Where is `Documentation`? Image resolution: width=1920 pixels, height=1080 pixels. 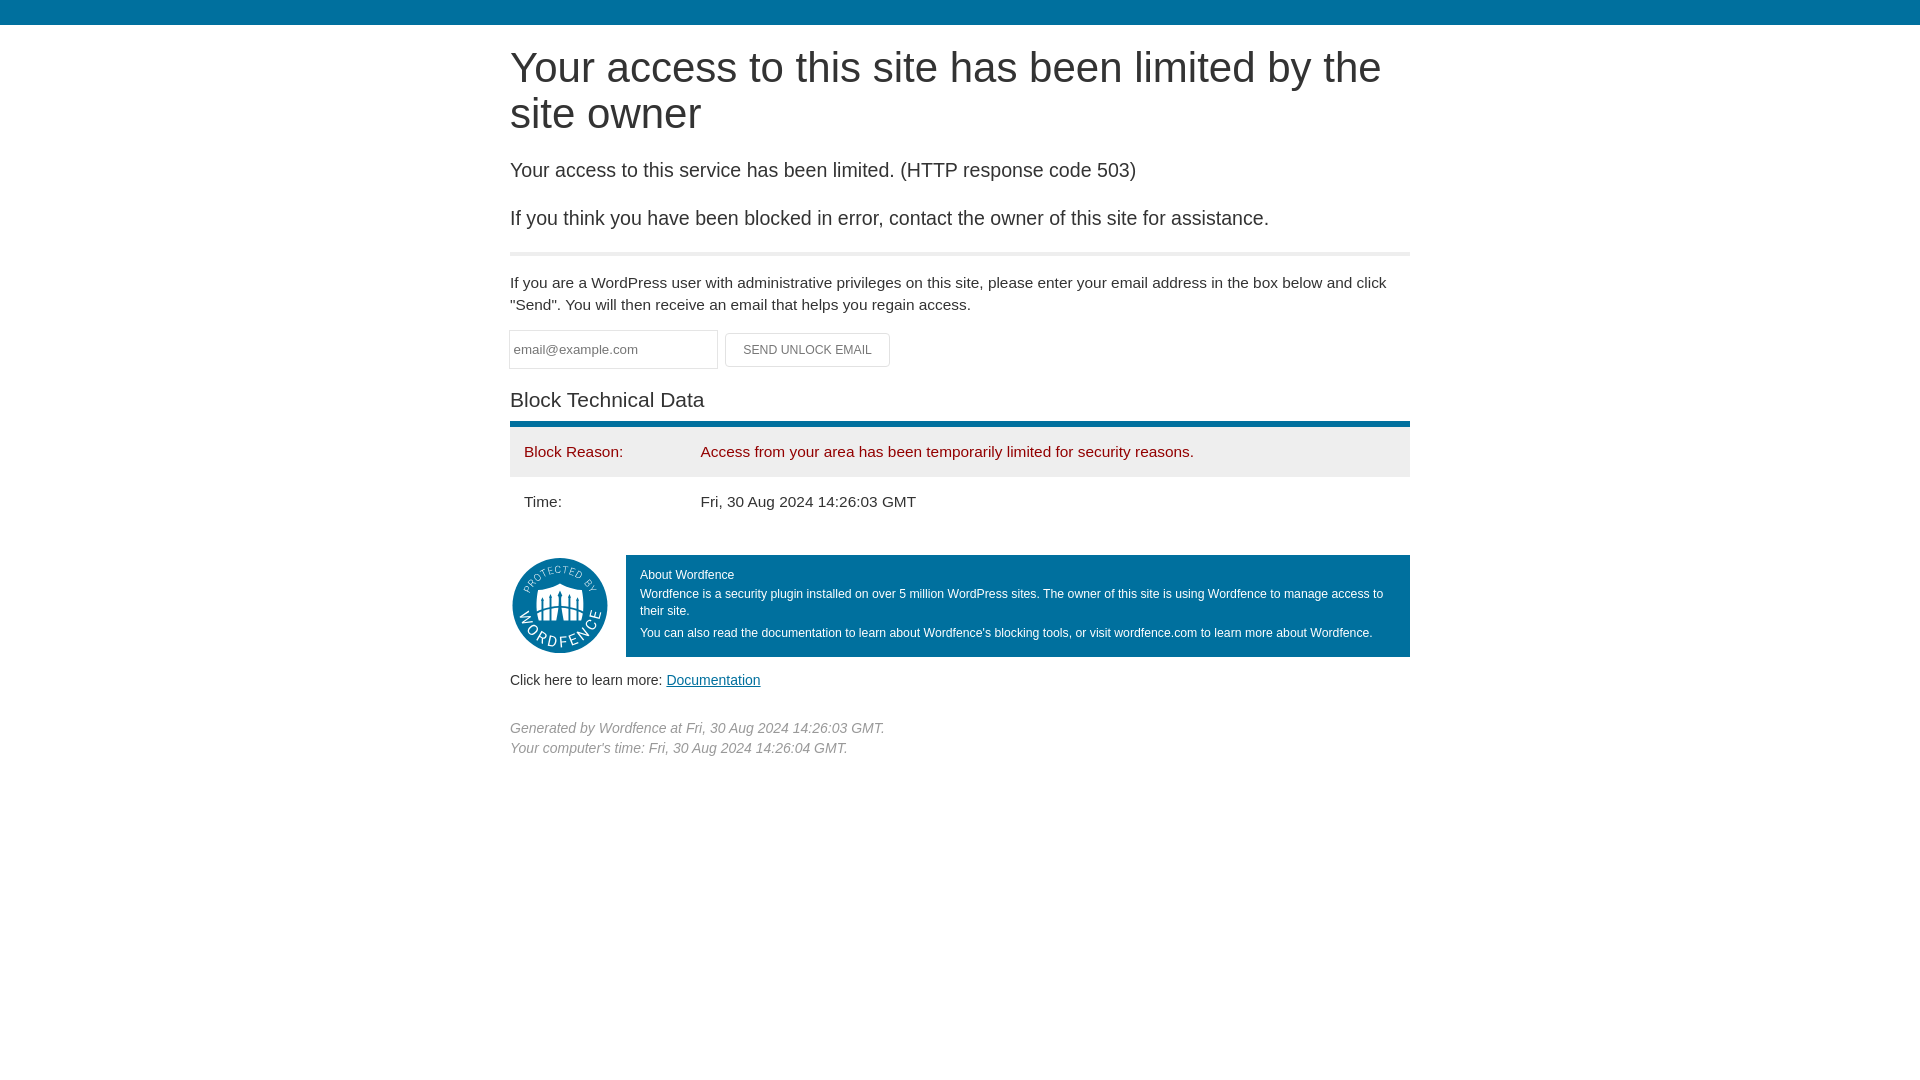
Documentation is located at coordinates (713, 679).